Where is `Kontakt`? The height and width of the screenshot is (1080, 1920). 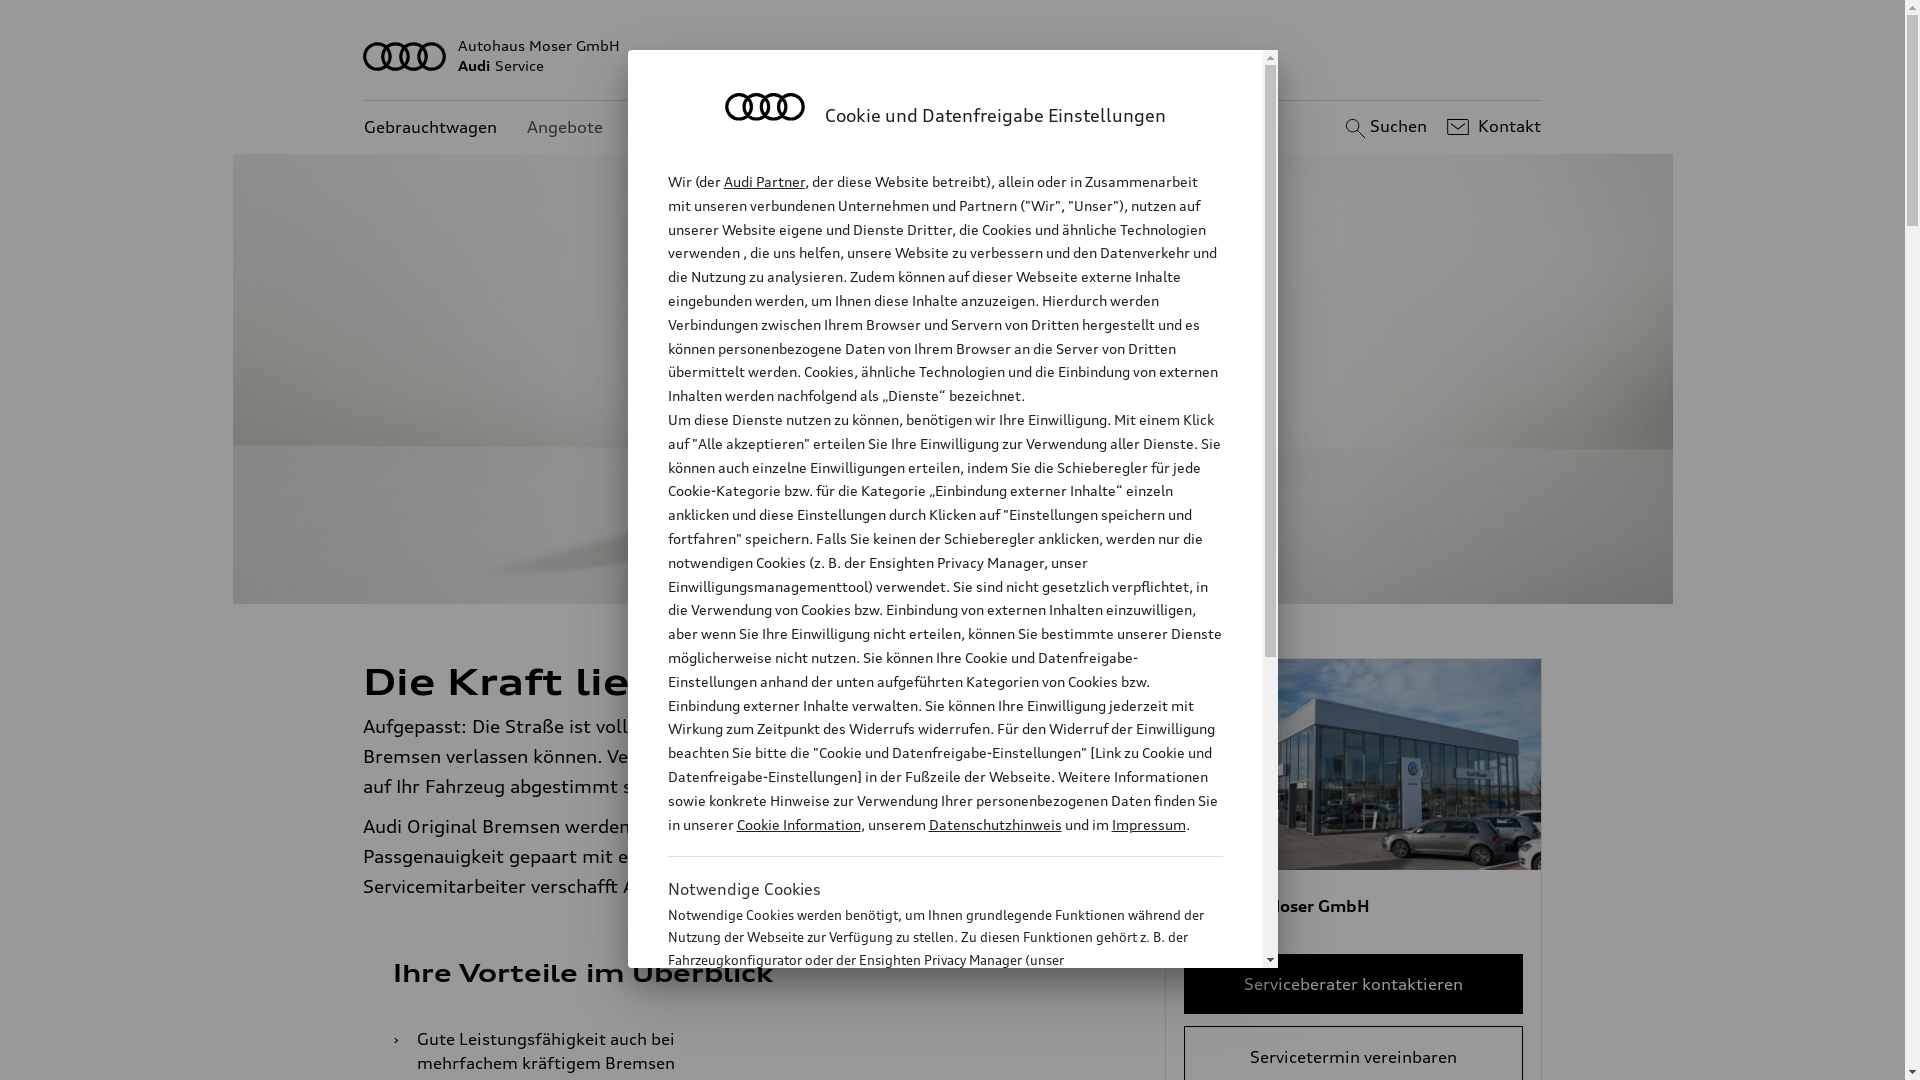
Kontakt is located at coordinates (1492, 127).